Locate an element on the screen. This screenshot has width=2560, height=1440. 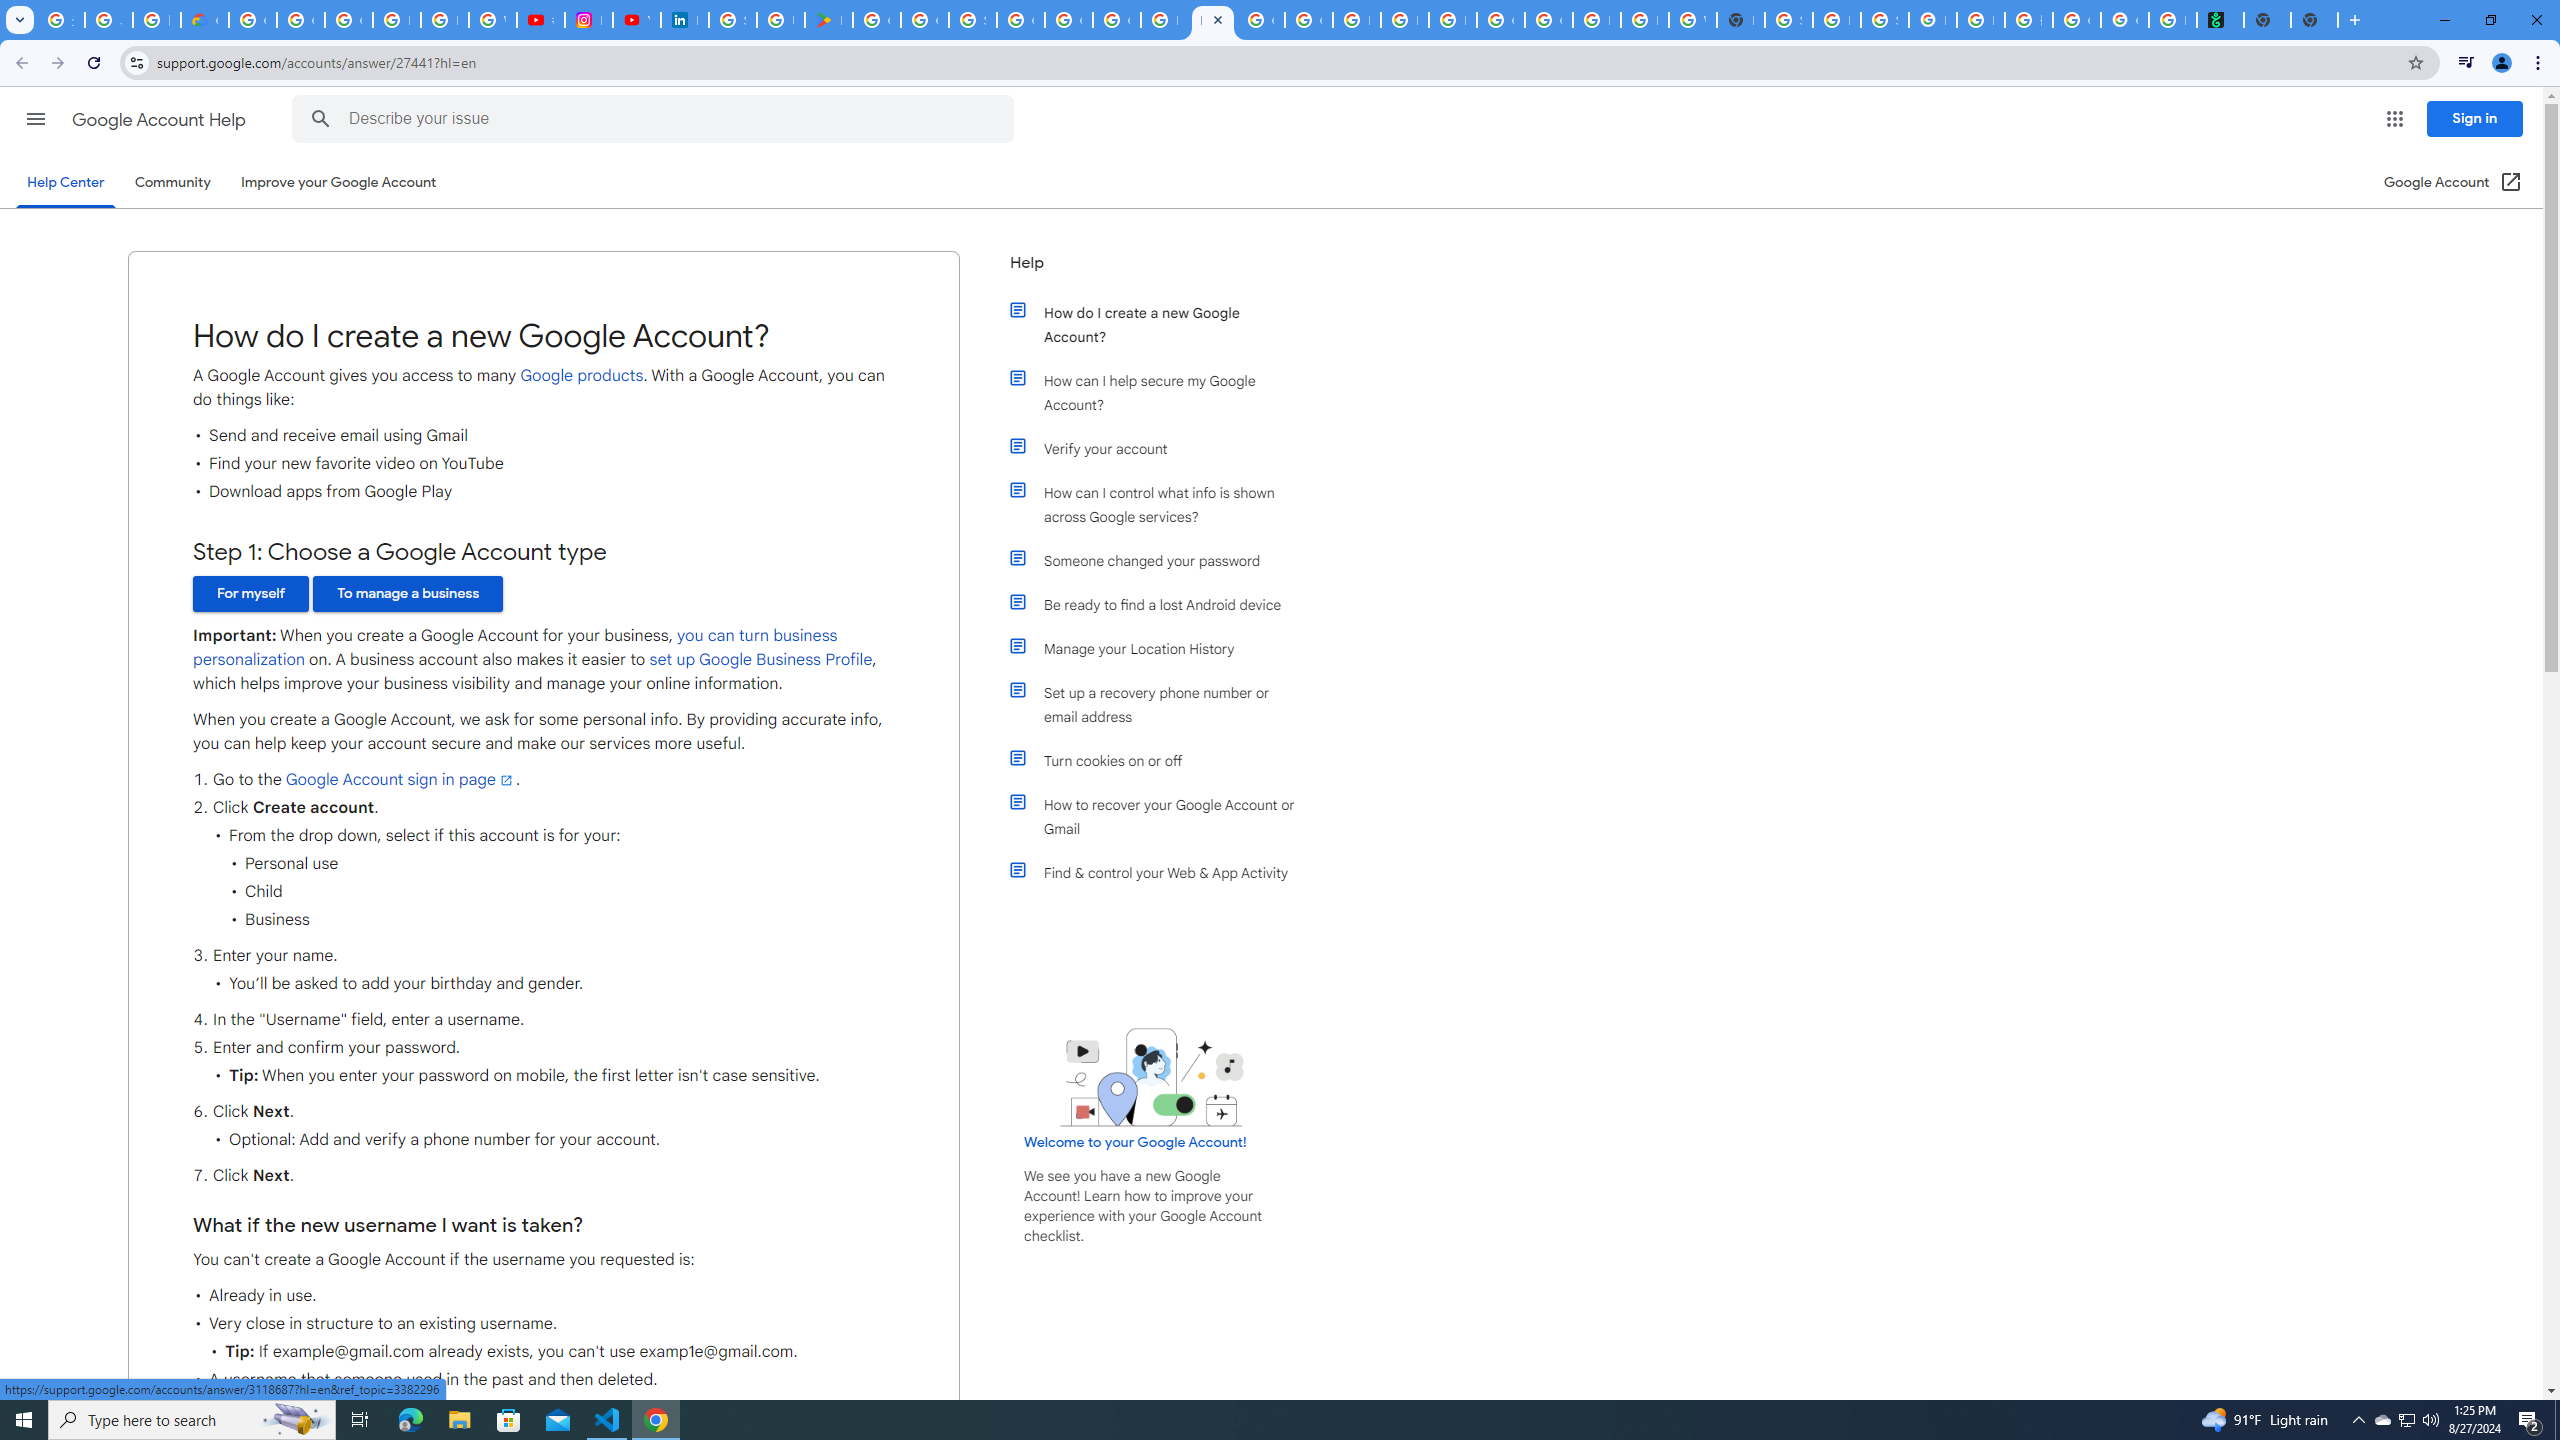
Welcome to your Google Account! is located at coordinates (1135, 1142).